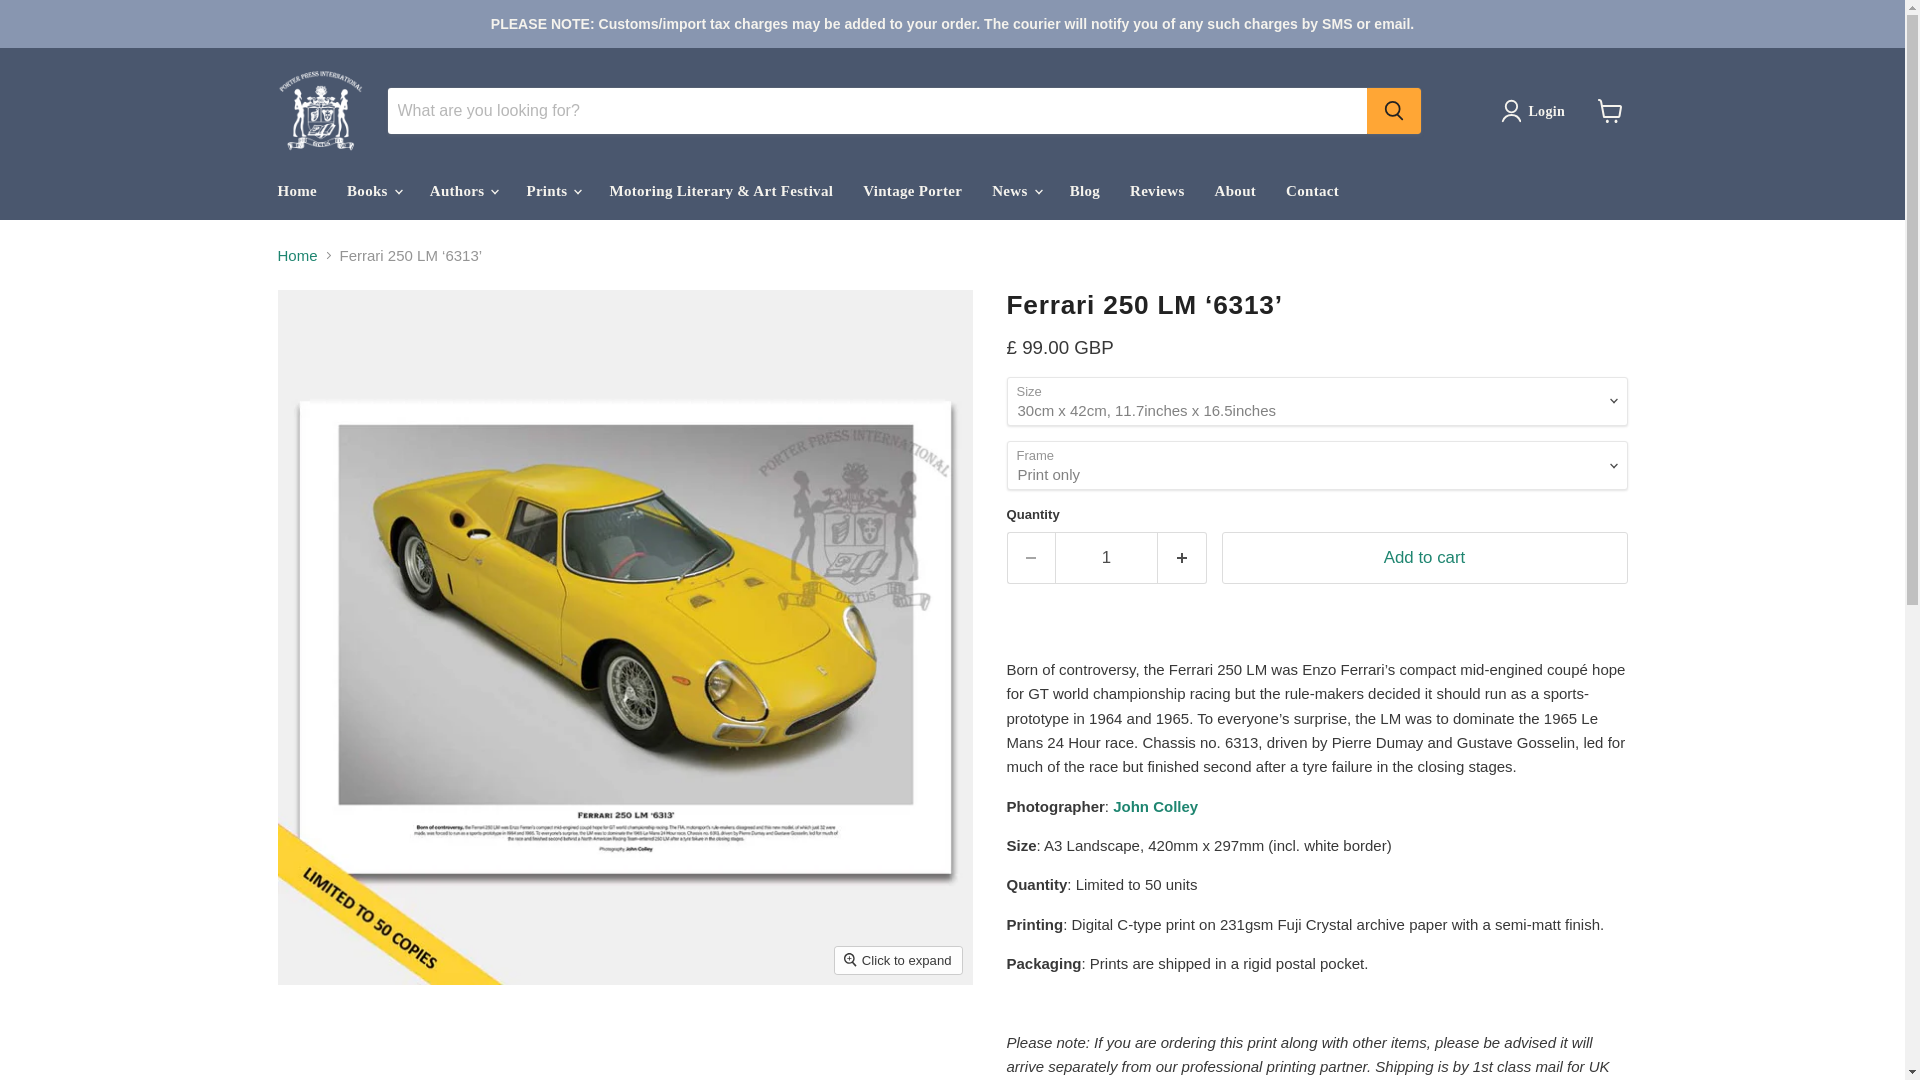 This screenshot has width=1920, height=1080. I want to click on Login, so click(1536, 111).